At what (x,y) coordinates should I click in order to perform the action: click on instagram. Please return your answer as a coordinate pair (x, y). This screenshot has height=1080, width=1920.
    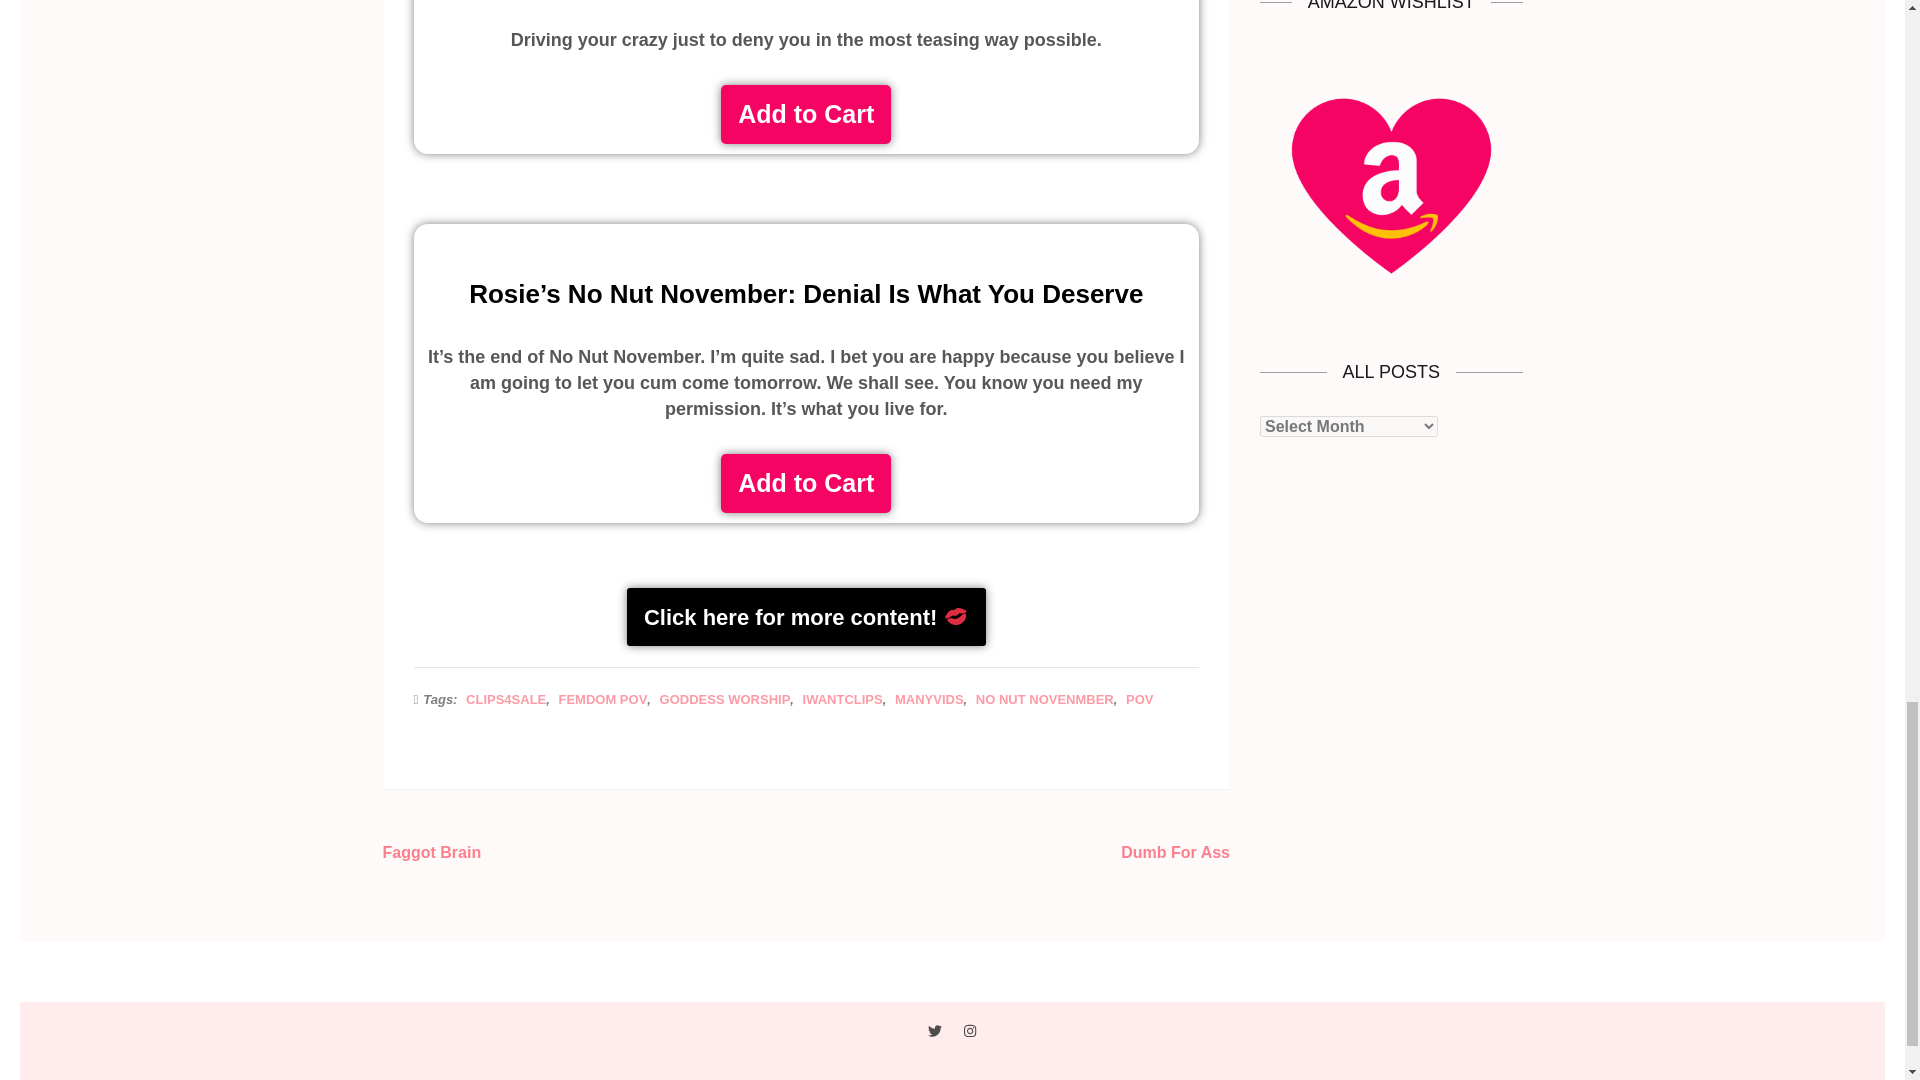
    Looking at the image, I should click on (969, 1030).